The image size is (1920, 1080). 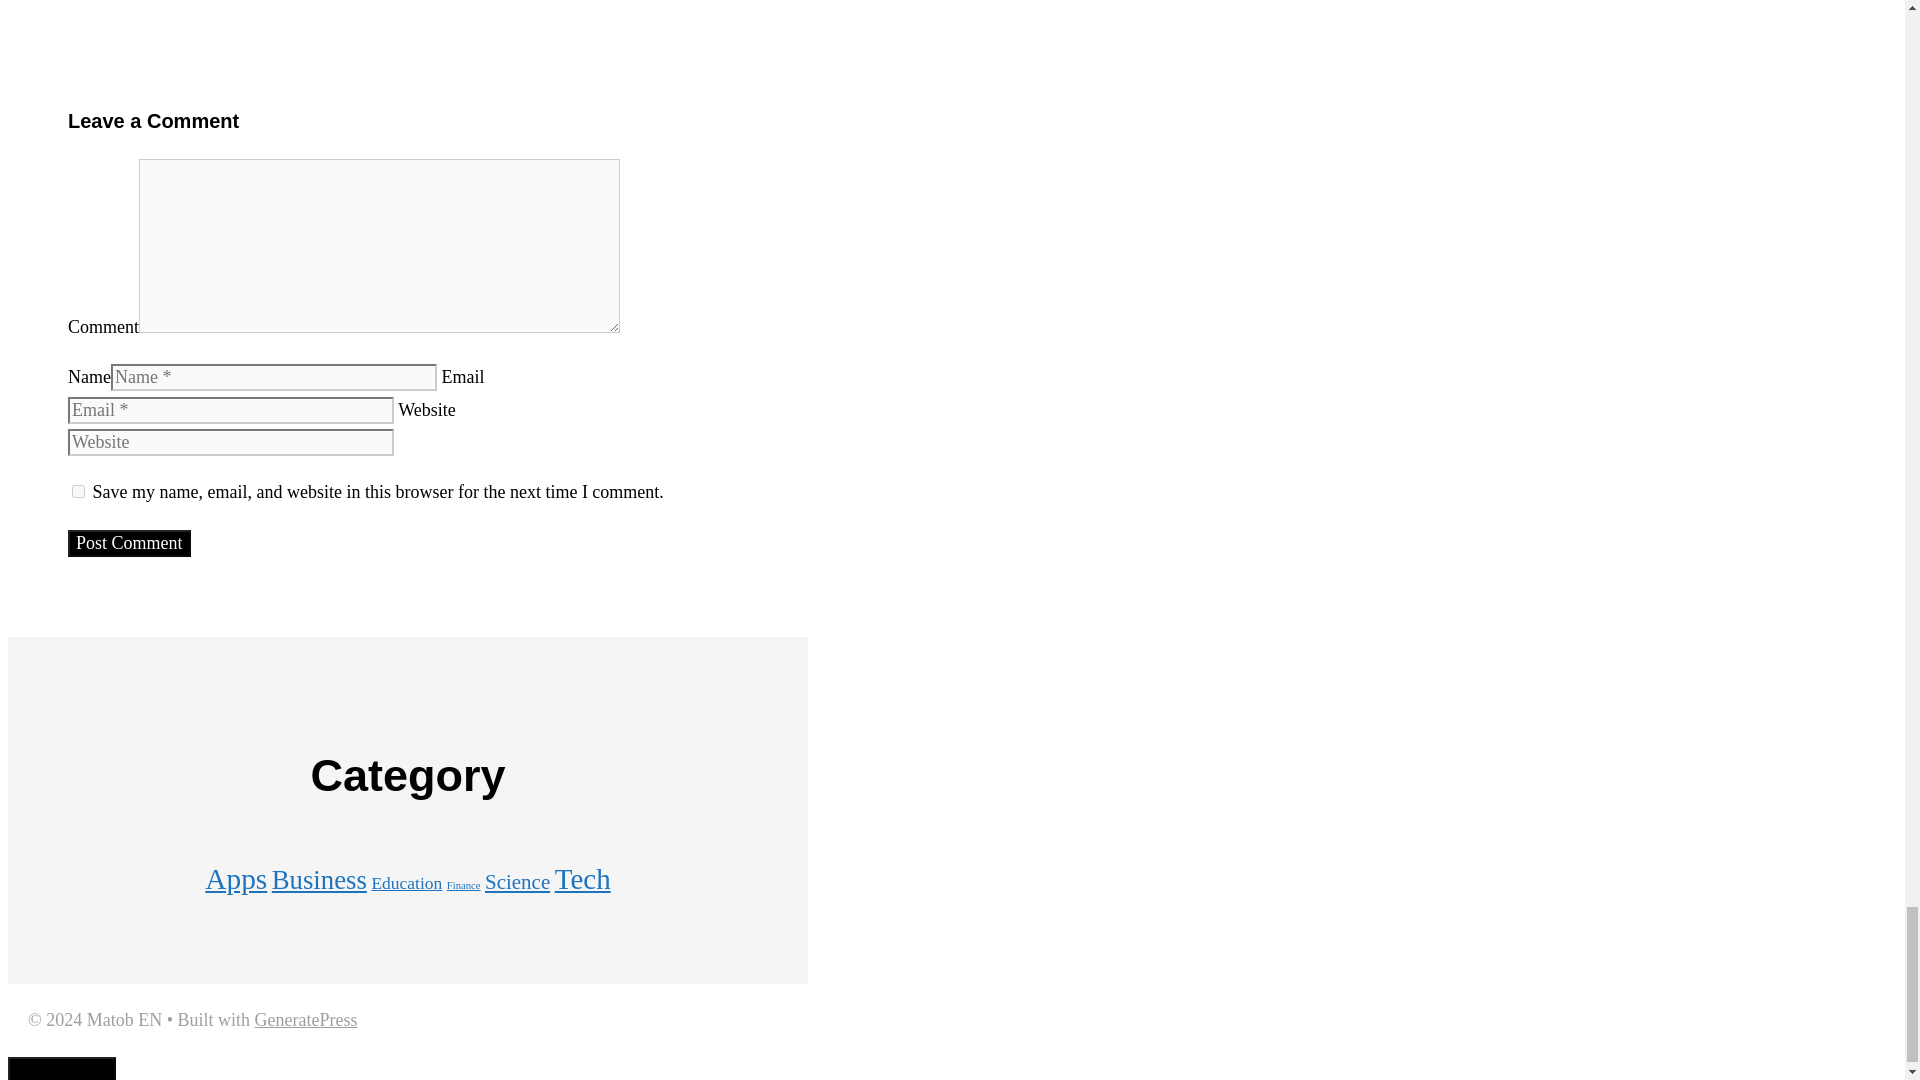 What do you see at coordinates (464, 886) in the screenshot?
I see `Finance` at bounding box center [464, 886].